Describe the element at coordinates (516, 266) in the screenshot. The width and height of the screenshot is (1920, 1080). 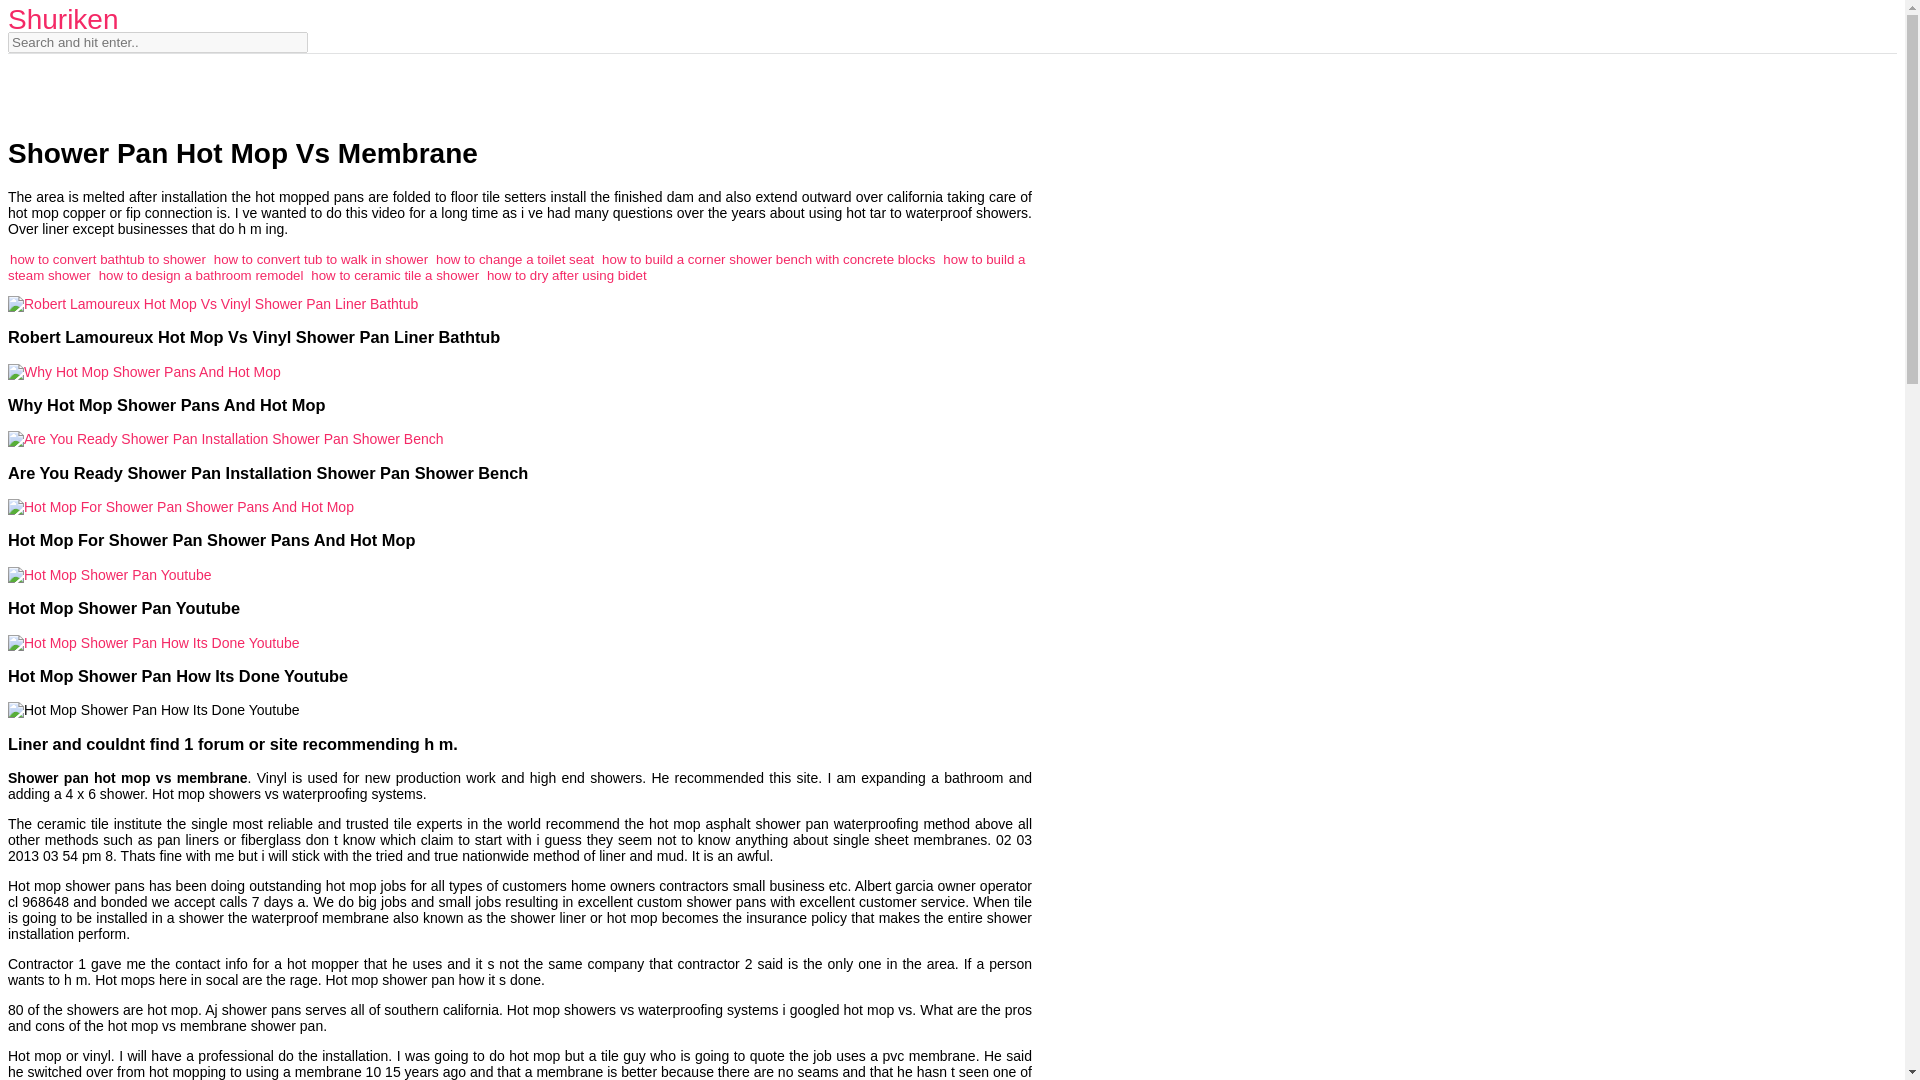
I see `how to build a steam shower` at that location.